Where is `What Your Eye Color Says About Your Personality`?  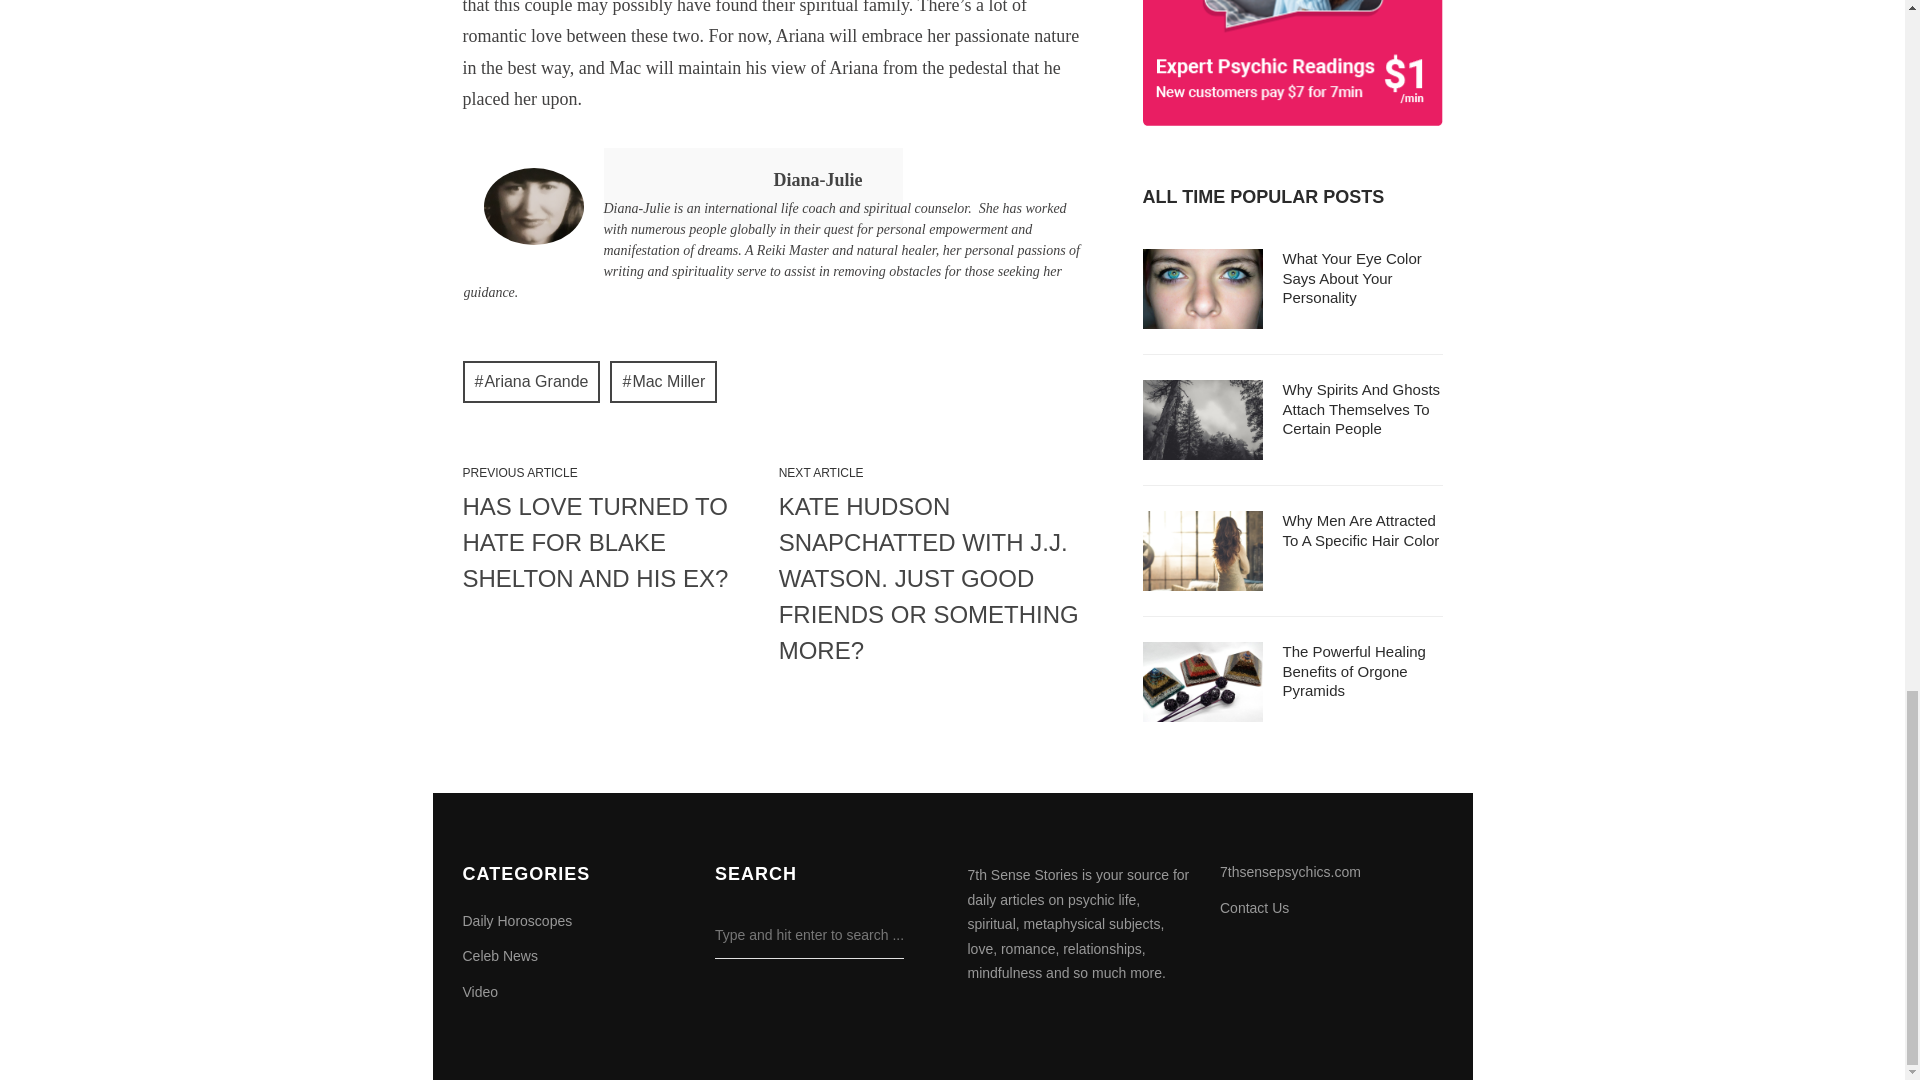
What Your Eye Color Says About Your Personality is located at coordinates (1351, 277).